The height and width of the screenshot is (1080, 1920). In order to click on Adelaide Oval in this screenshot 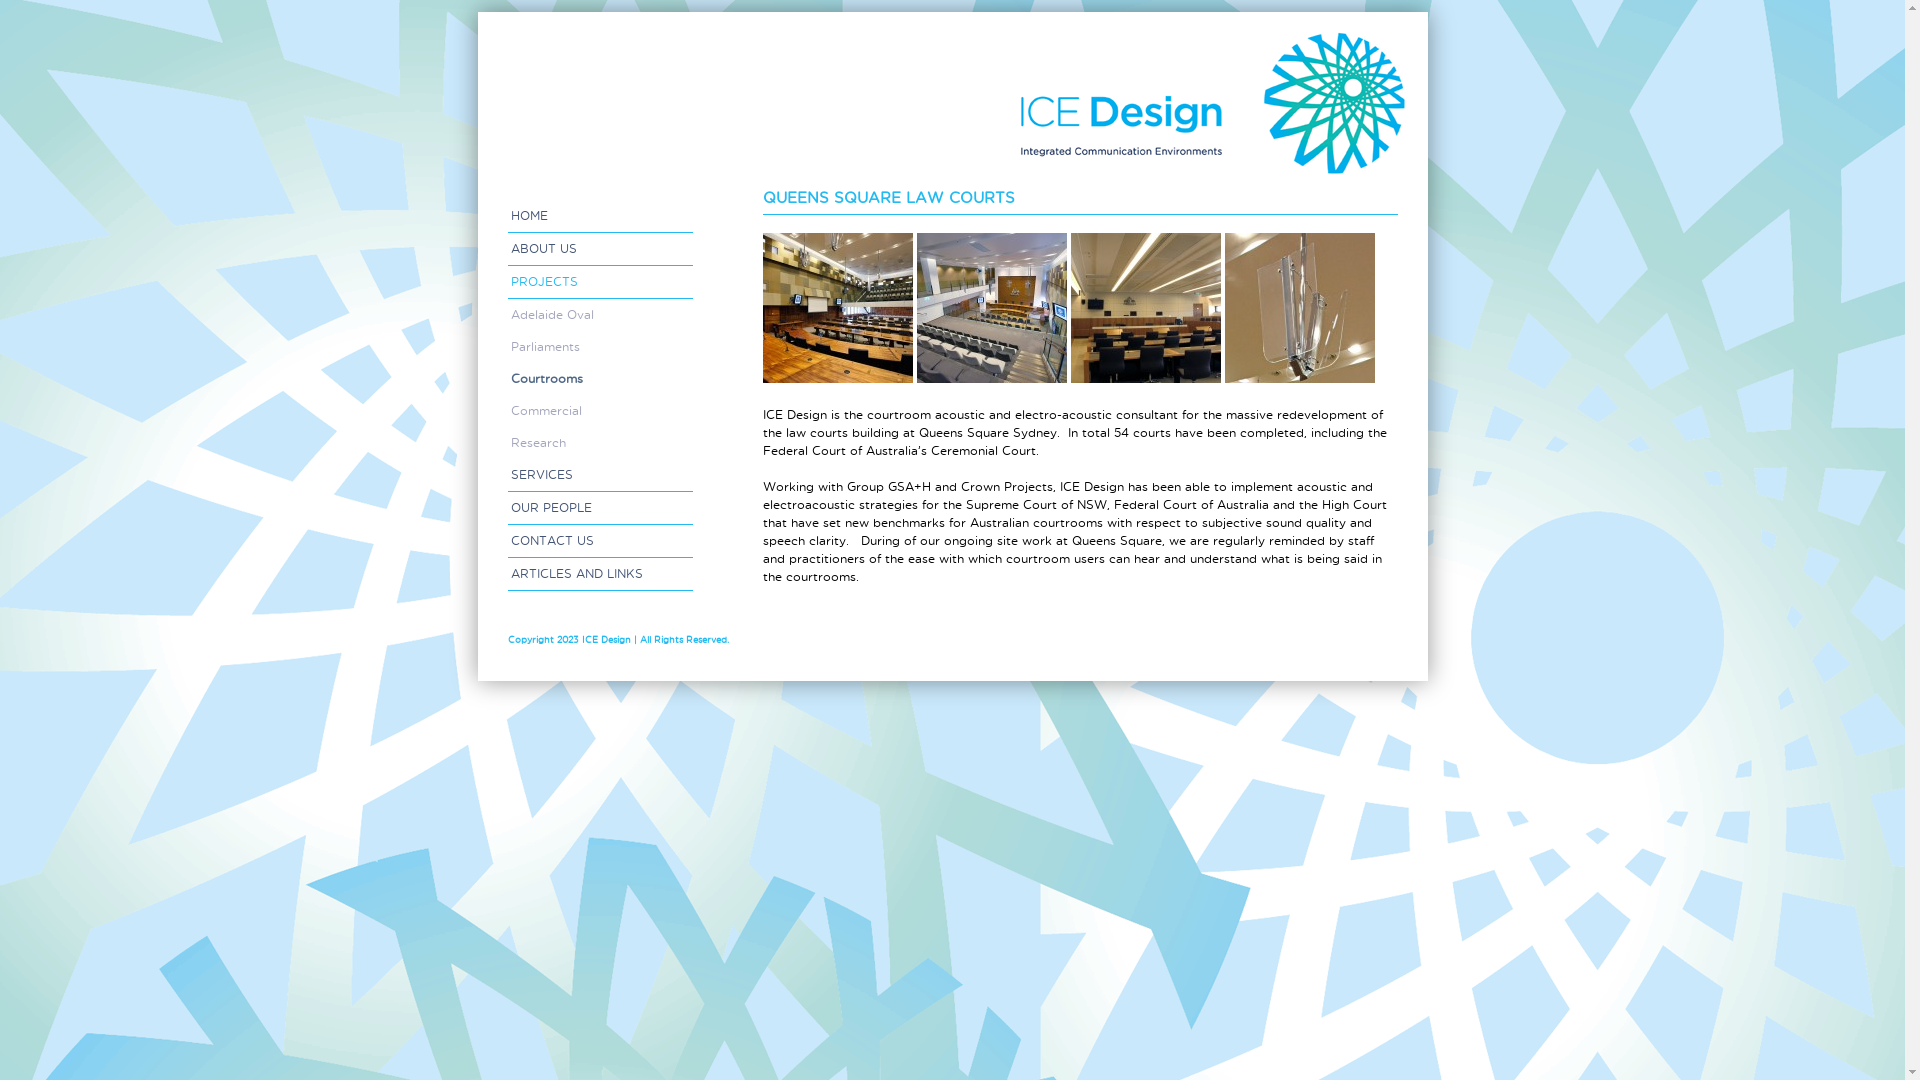, I will do `click(600, 315)`.